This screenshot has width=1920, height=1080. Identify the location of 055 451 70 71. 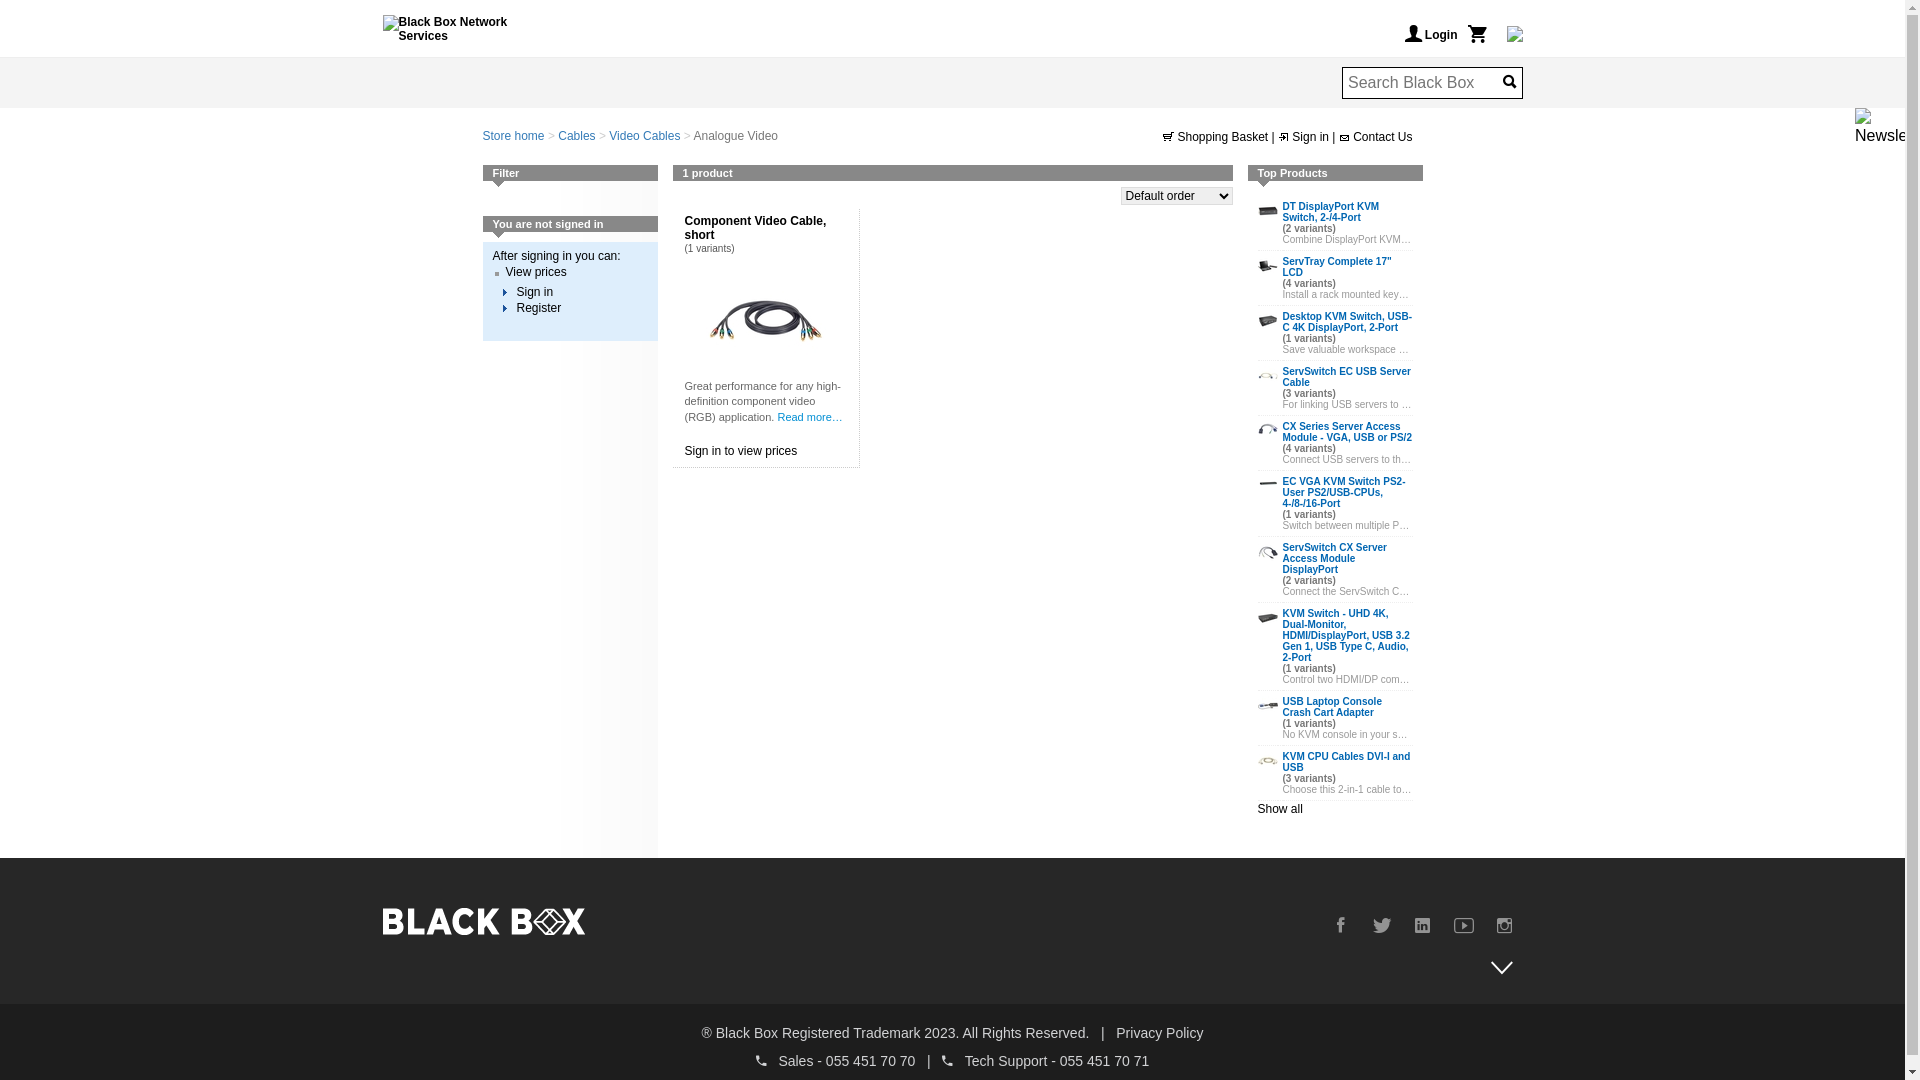
(1105, 1061).